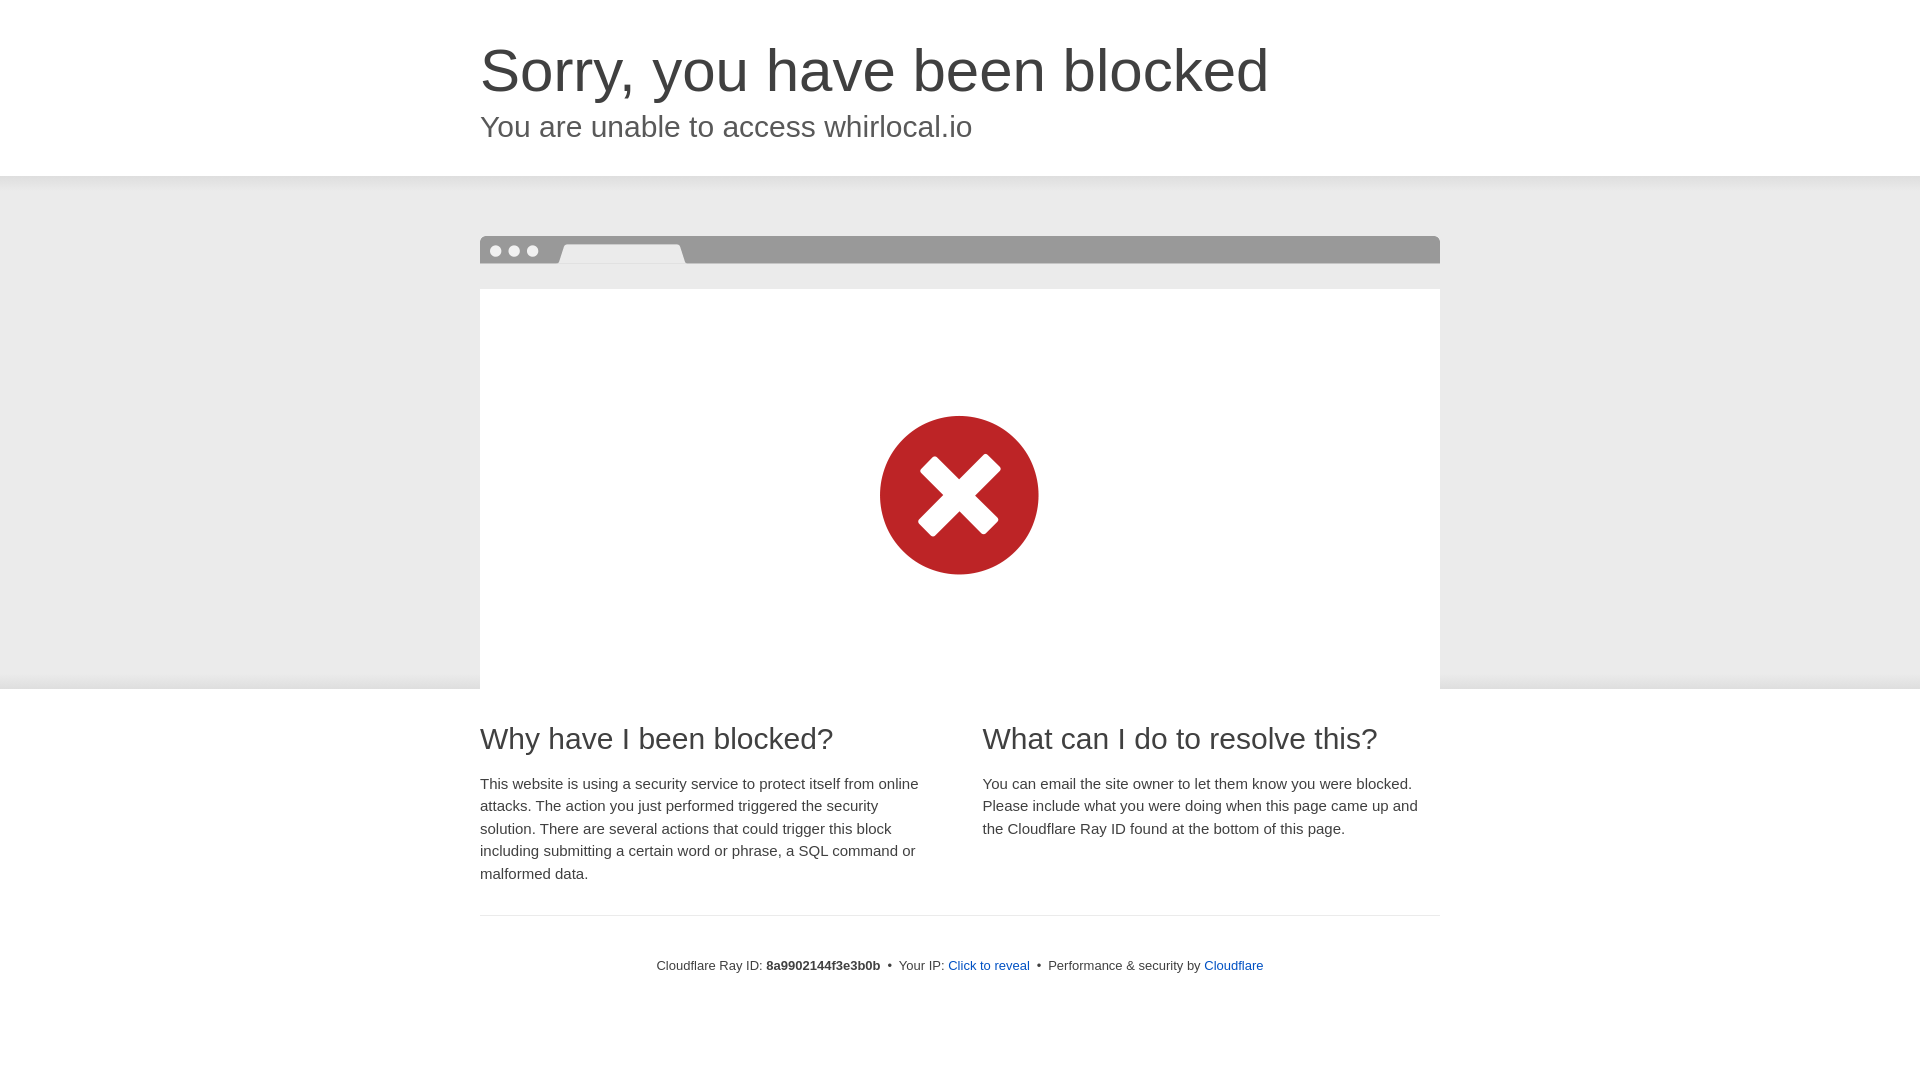 The height and width of the screenshot is (1080, 1920). Describe the element at coordinates (1233, 965) in the screenshot. I see `Cloudflare` at that location.